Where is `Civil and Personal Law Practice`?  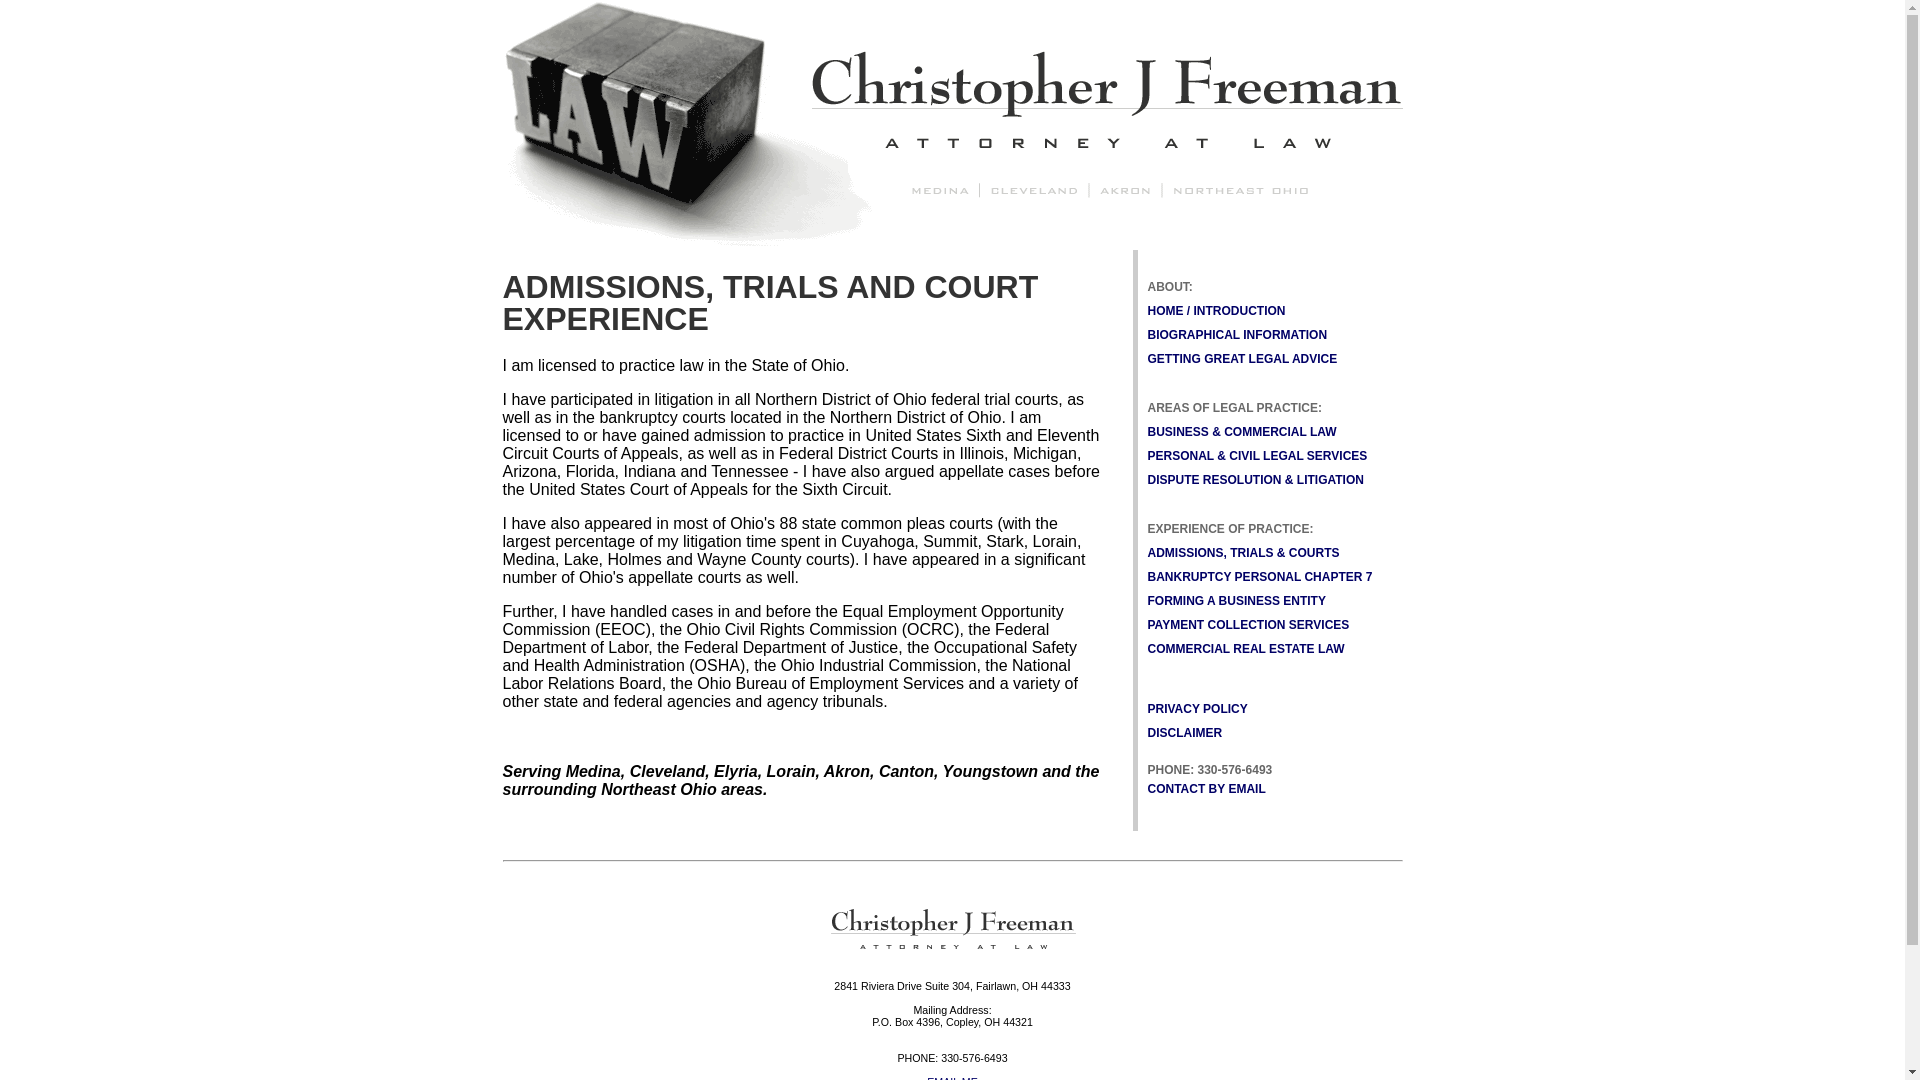
Civil and Personal Law Practice is located at coordinates (1258, 456).